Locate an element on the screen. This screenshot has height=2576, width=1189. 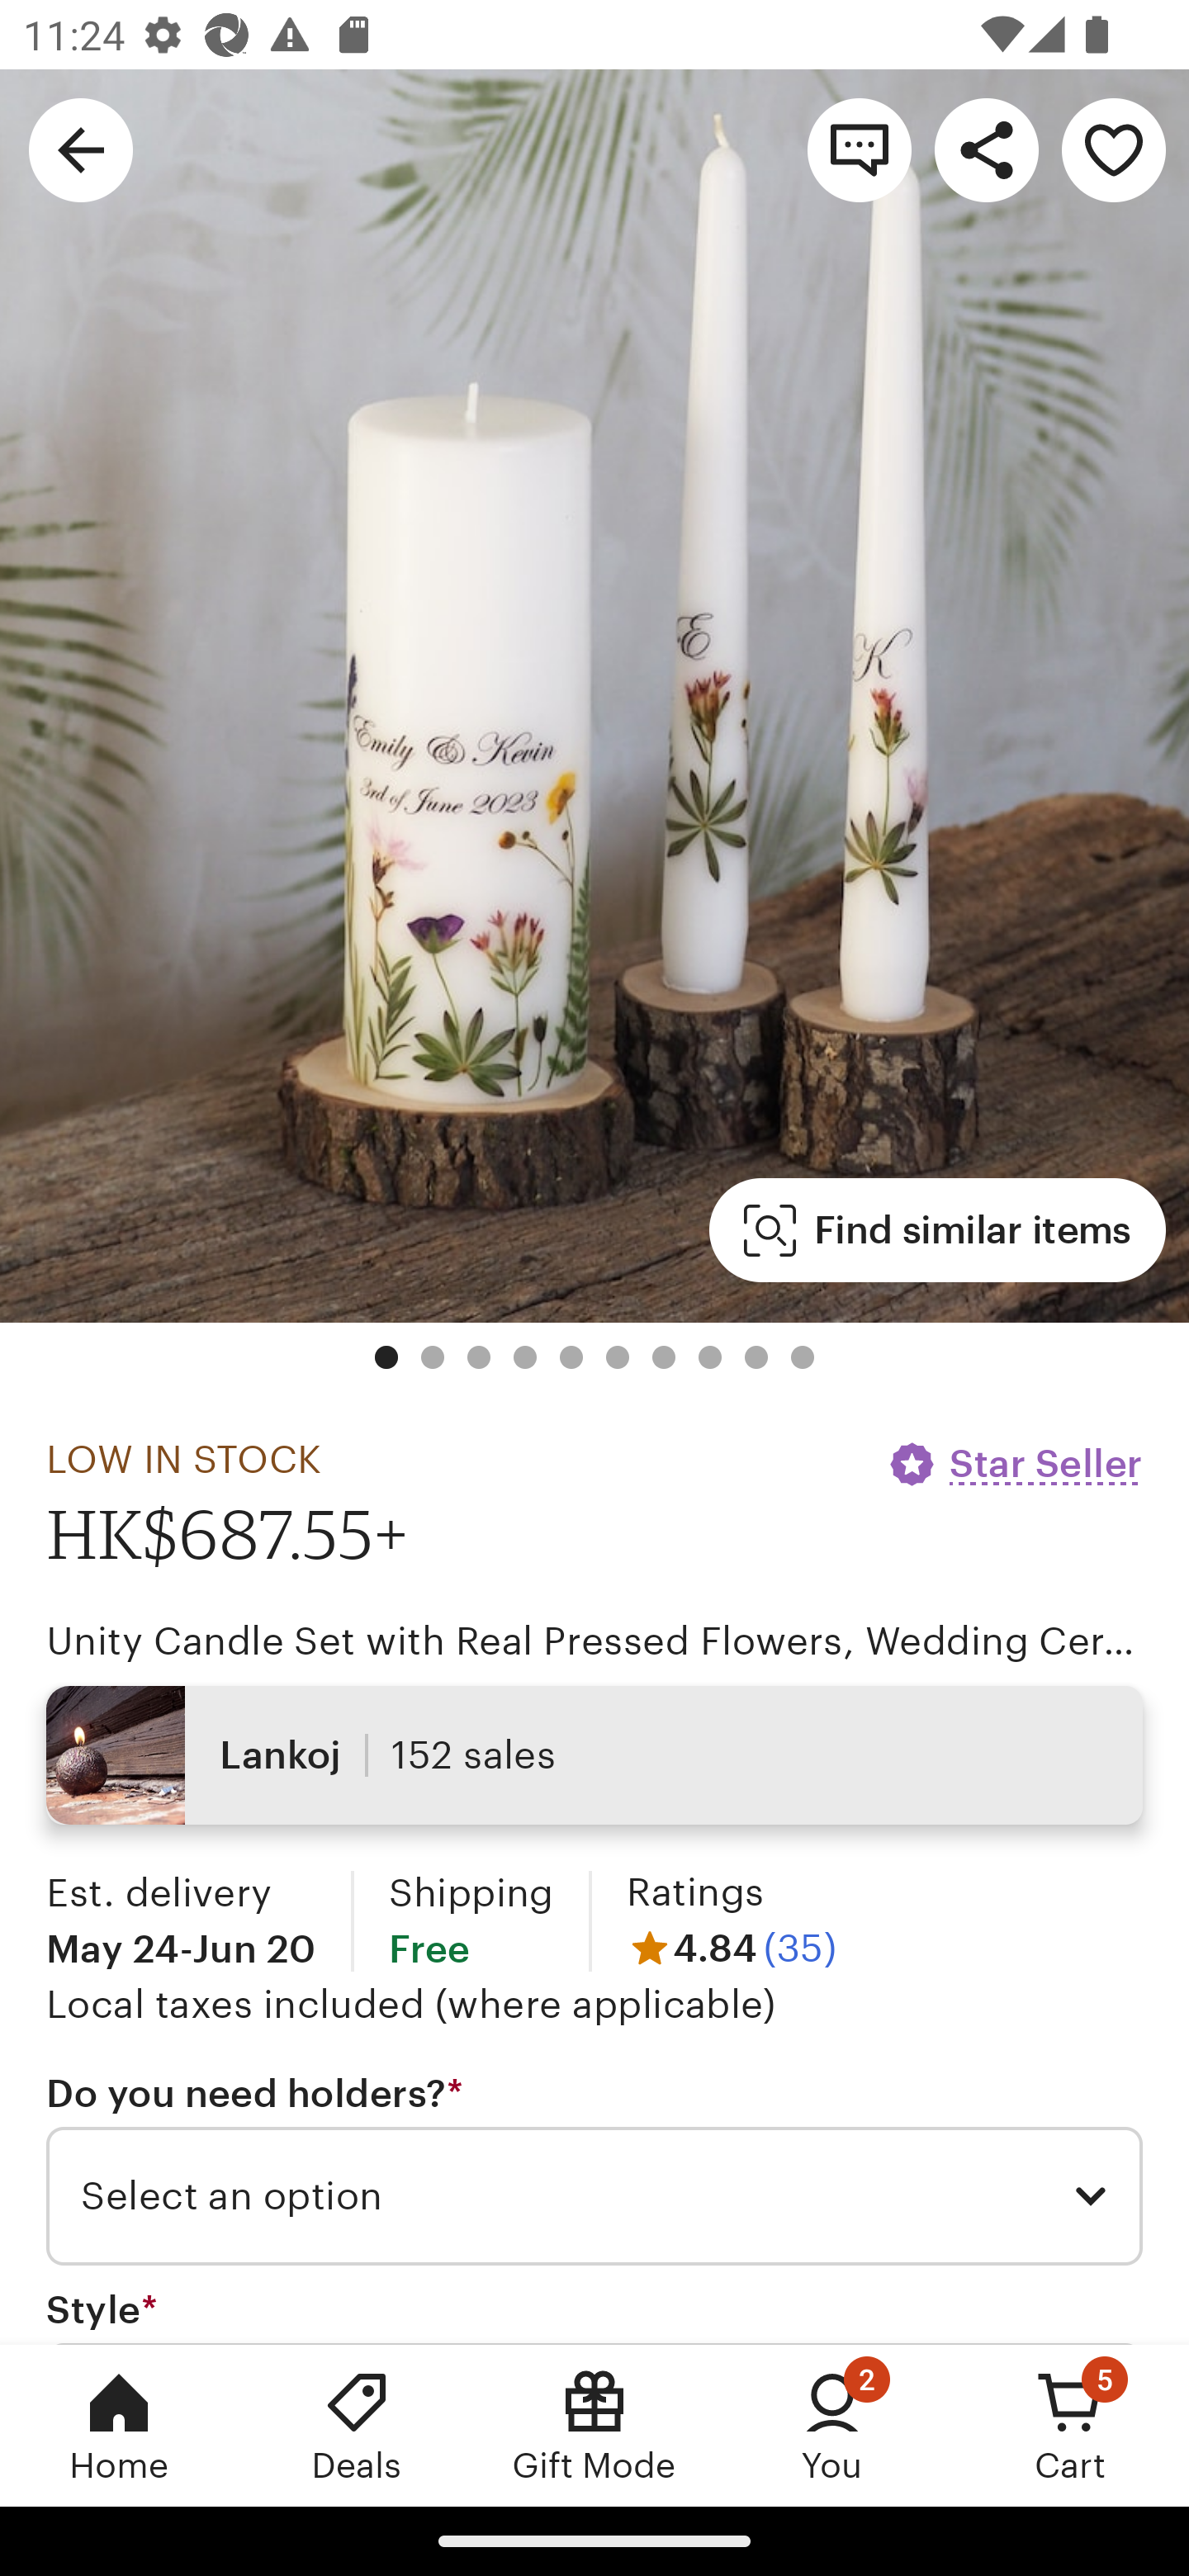
Share is located at coordinates (986, 149).